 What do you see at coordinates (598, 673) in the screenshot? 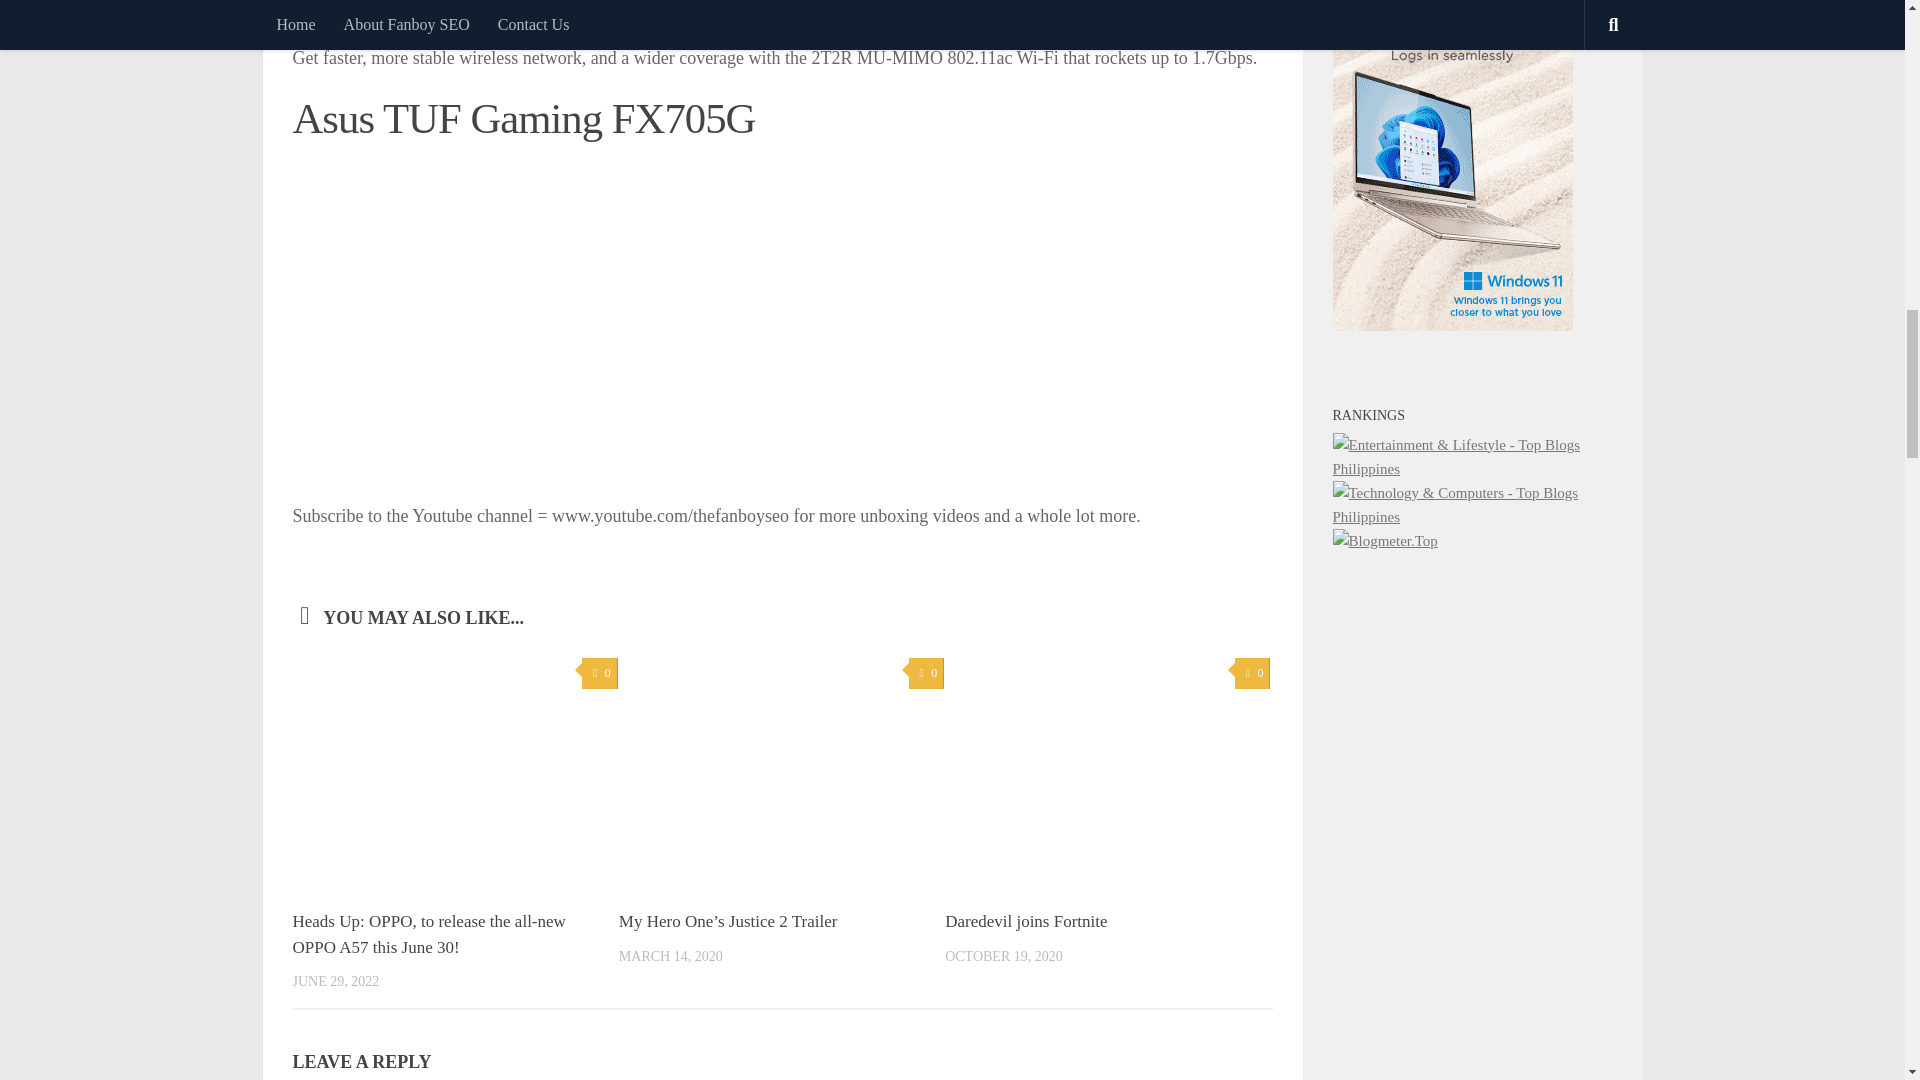
I see `0` at bounding box center [598, 673].